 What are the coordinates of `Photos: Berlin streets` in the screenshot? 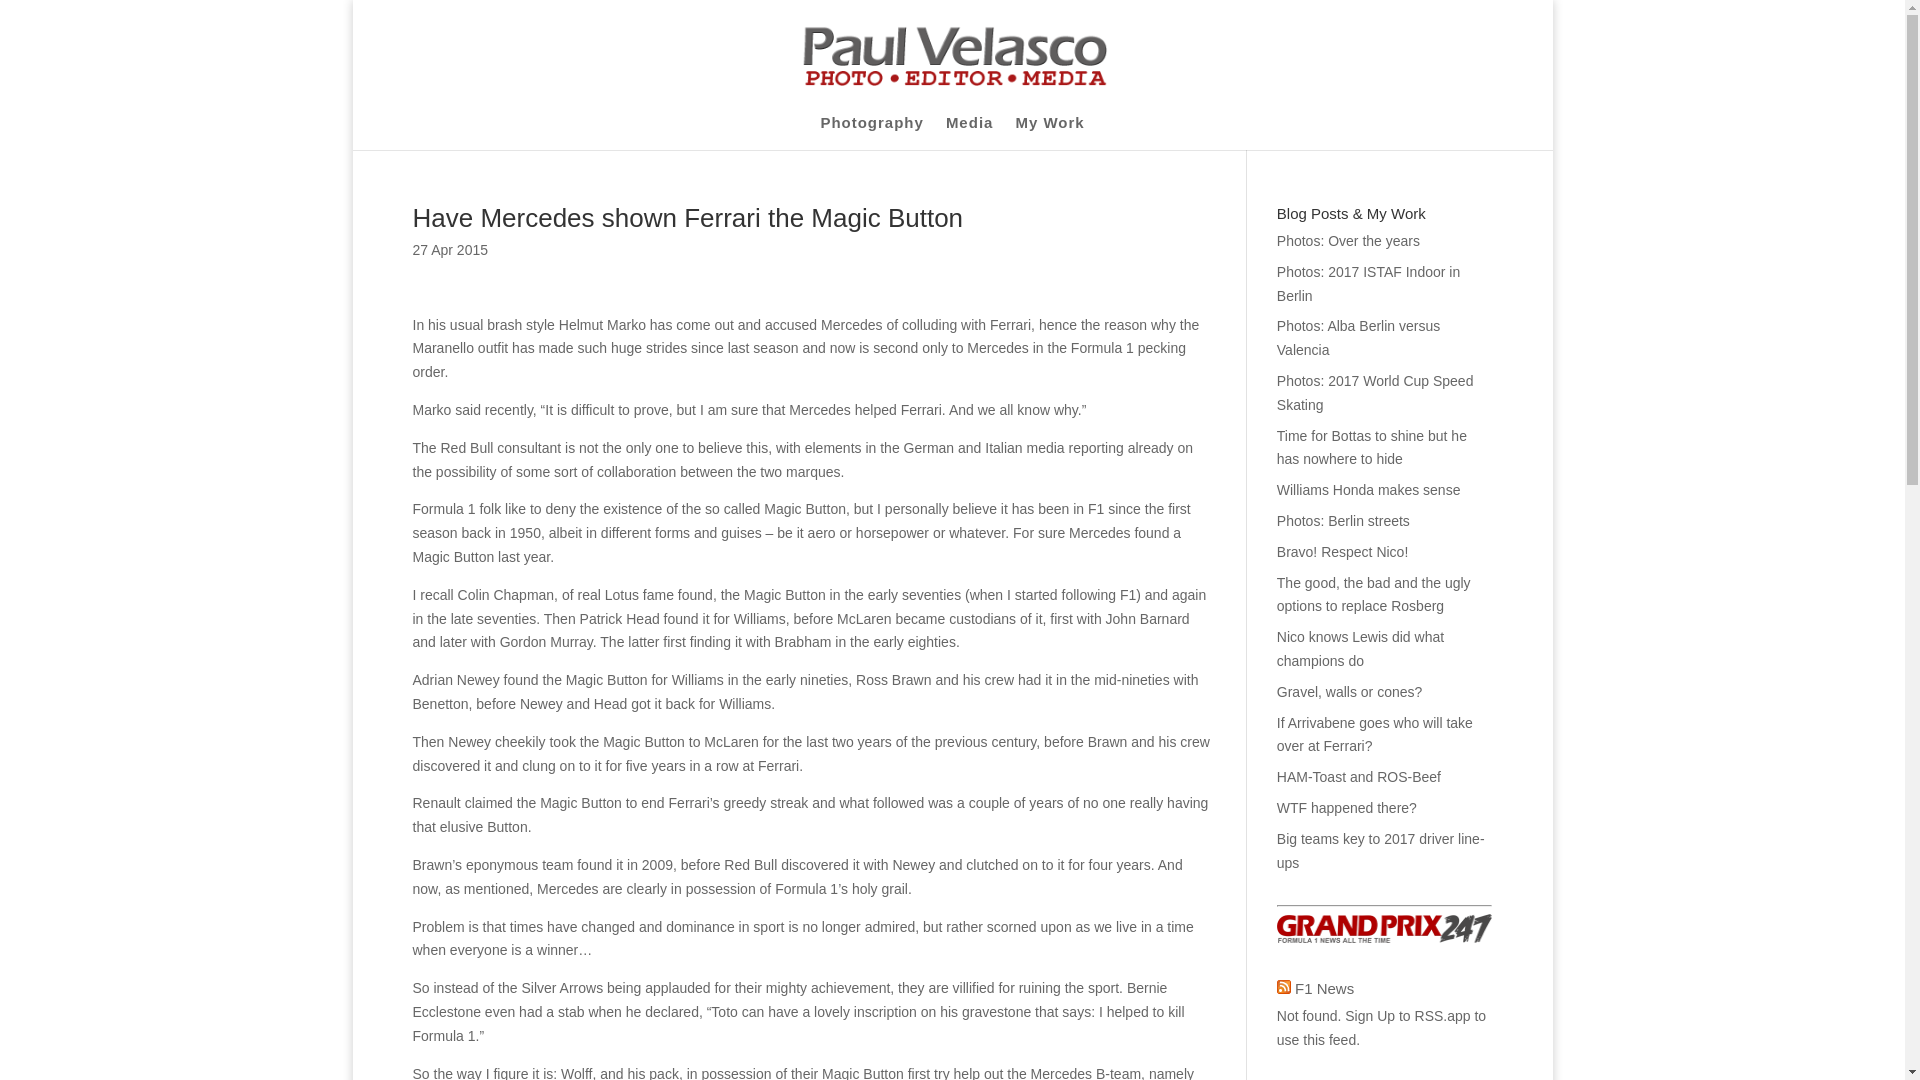 It's located at (1342, 521).